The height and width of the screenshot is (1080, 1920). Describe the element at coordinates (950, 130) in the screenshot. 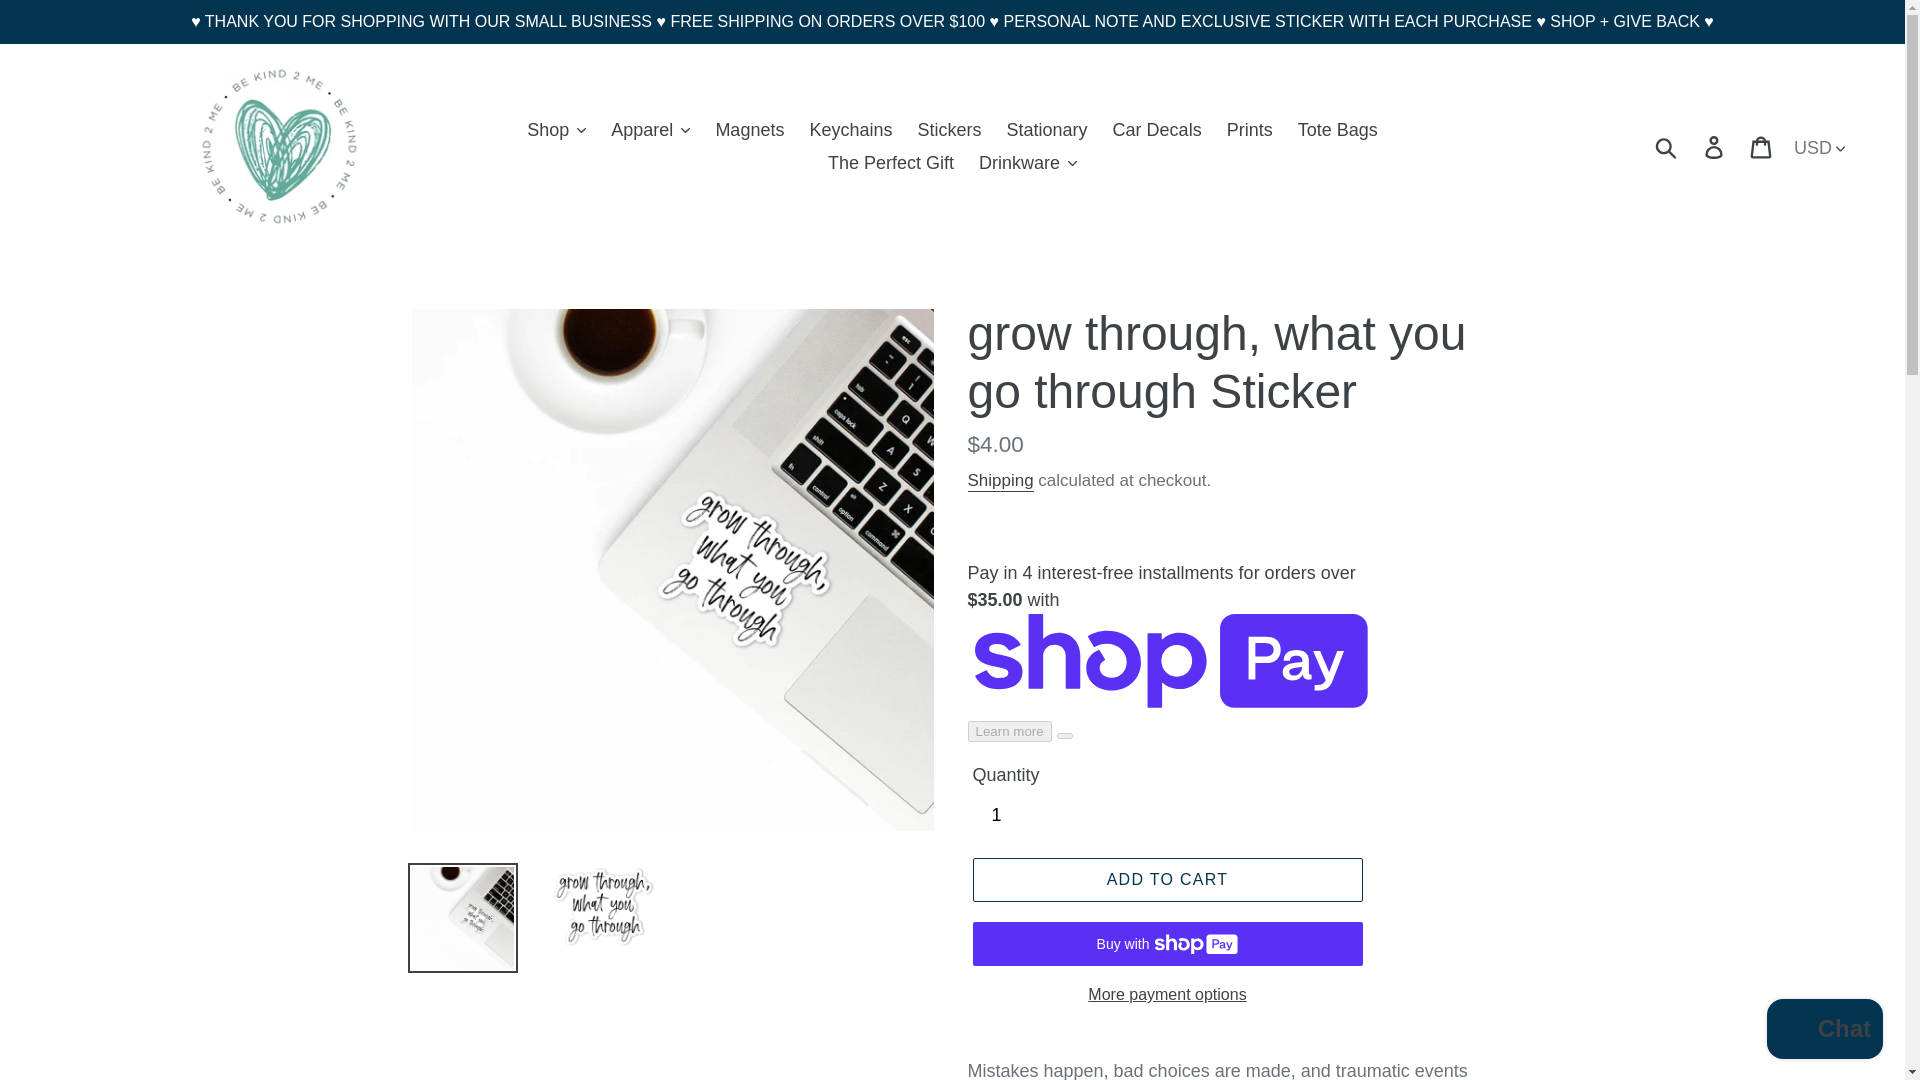

I see `Stickers` at that location.